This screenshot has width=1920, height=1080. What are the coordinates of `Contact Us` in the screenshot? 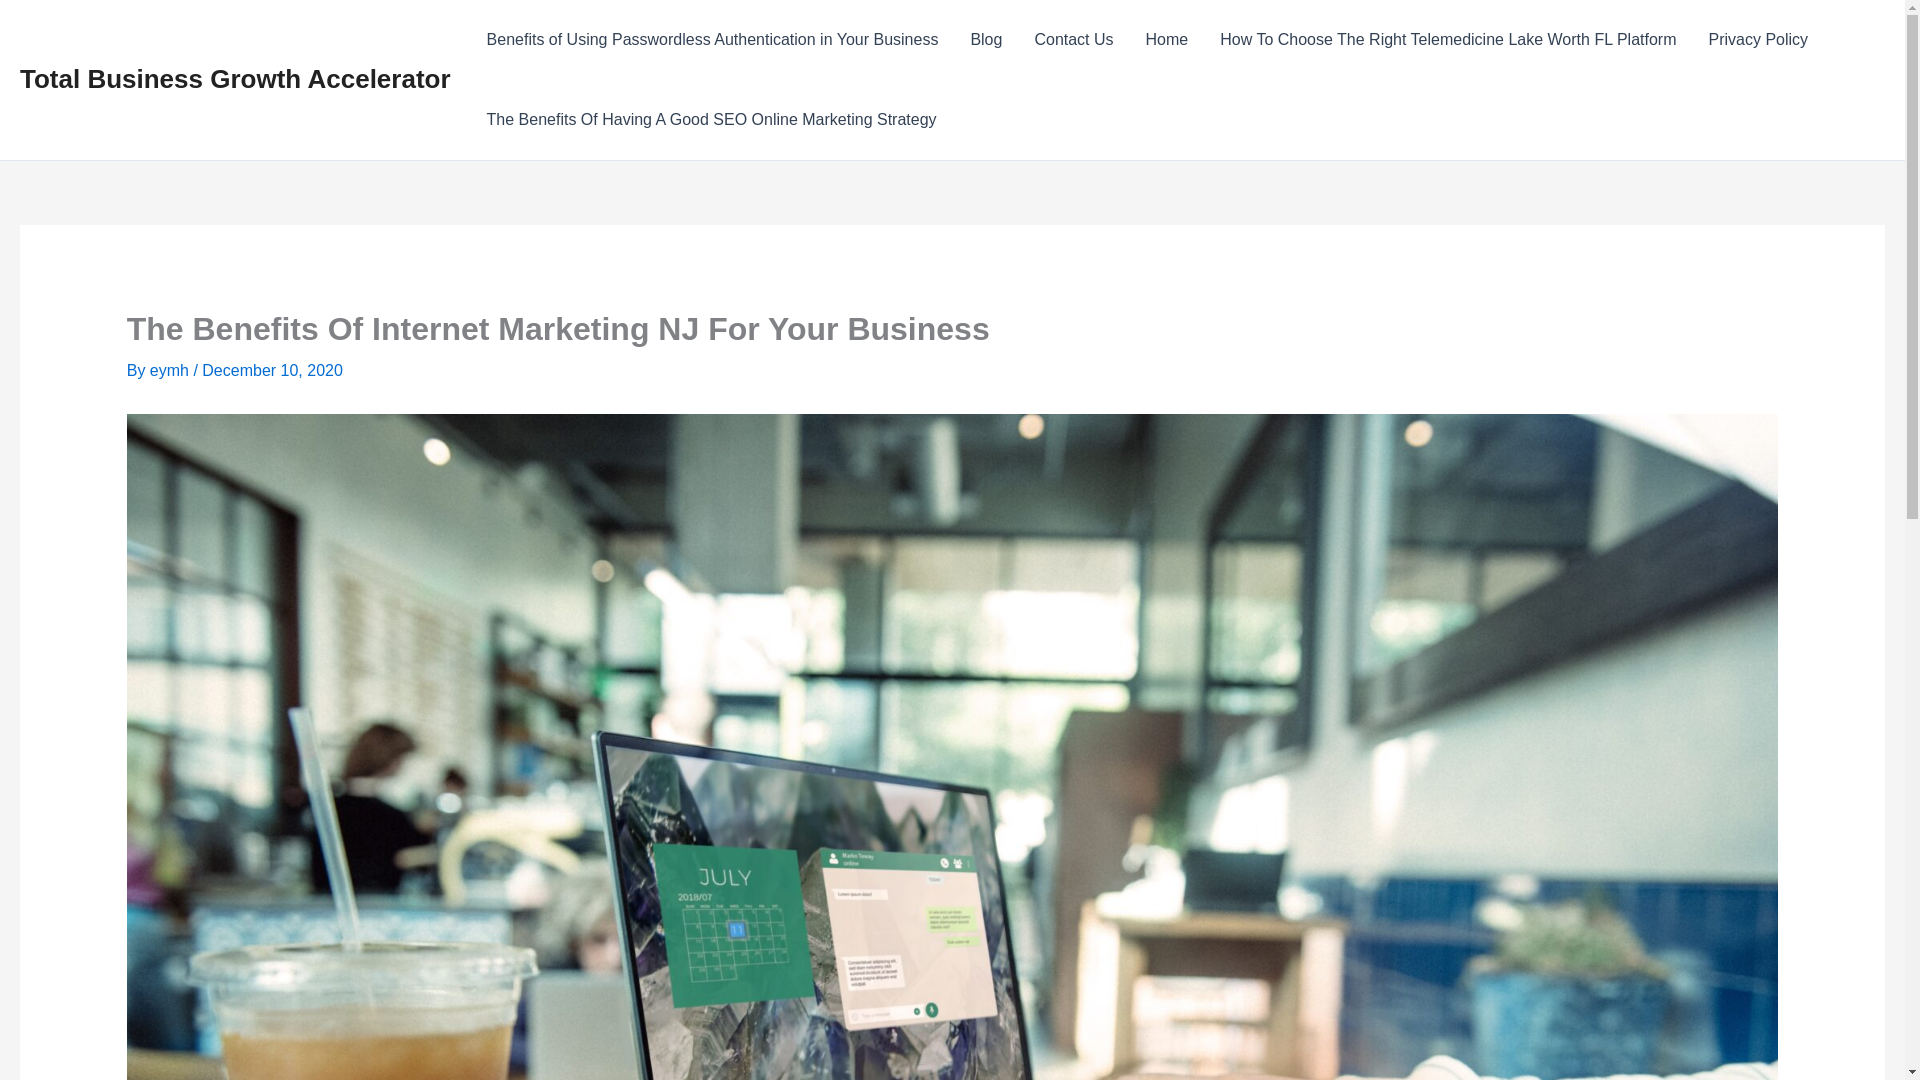 It's located at (1072, 40).